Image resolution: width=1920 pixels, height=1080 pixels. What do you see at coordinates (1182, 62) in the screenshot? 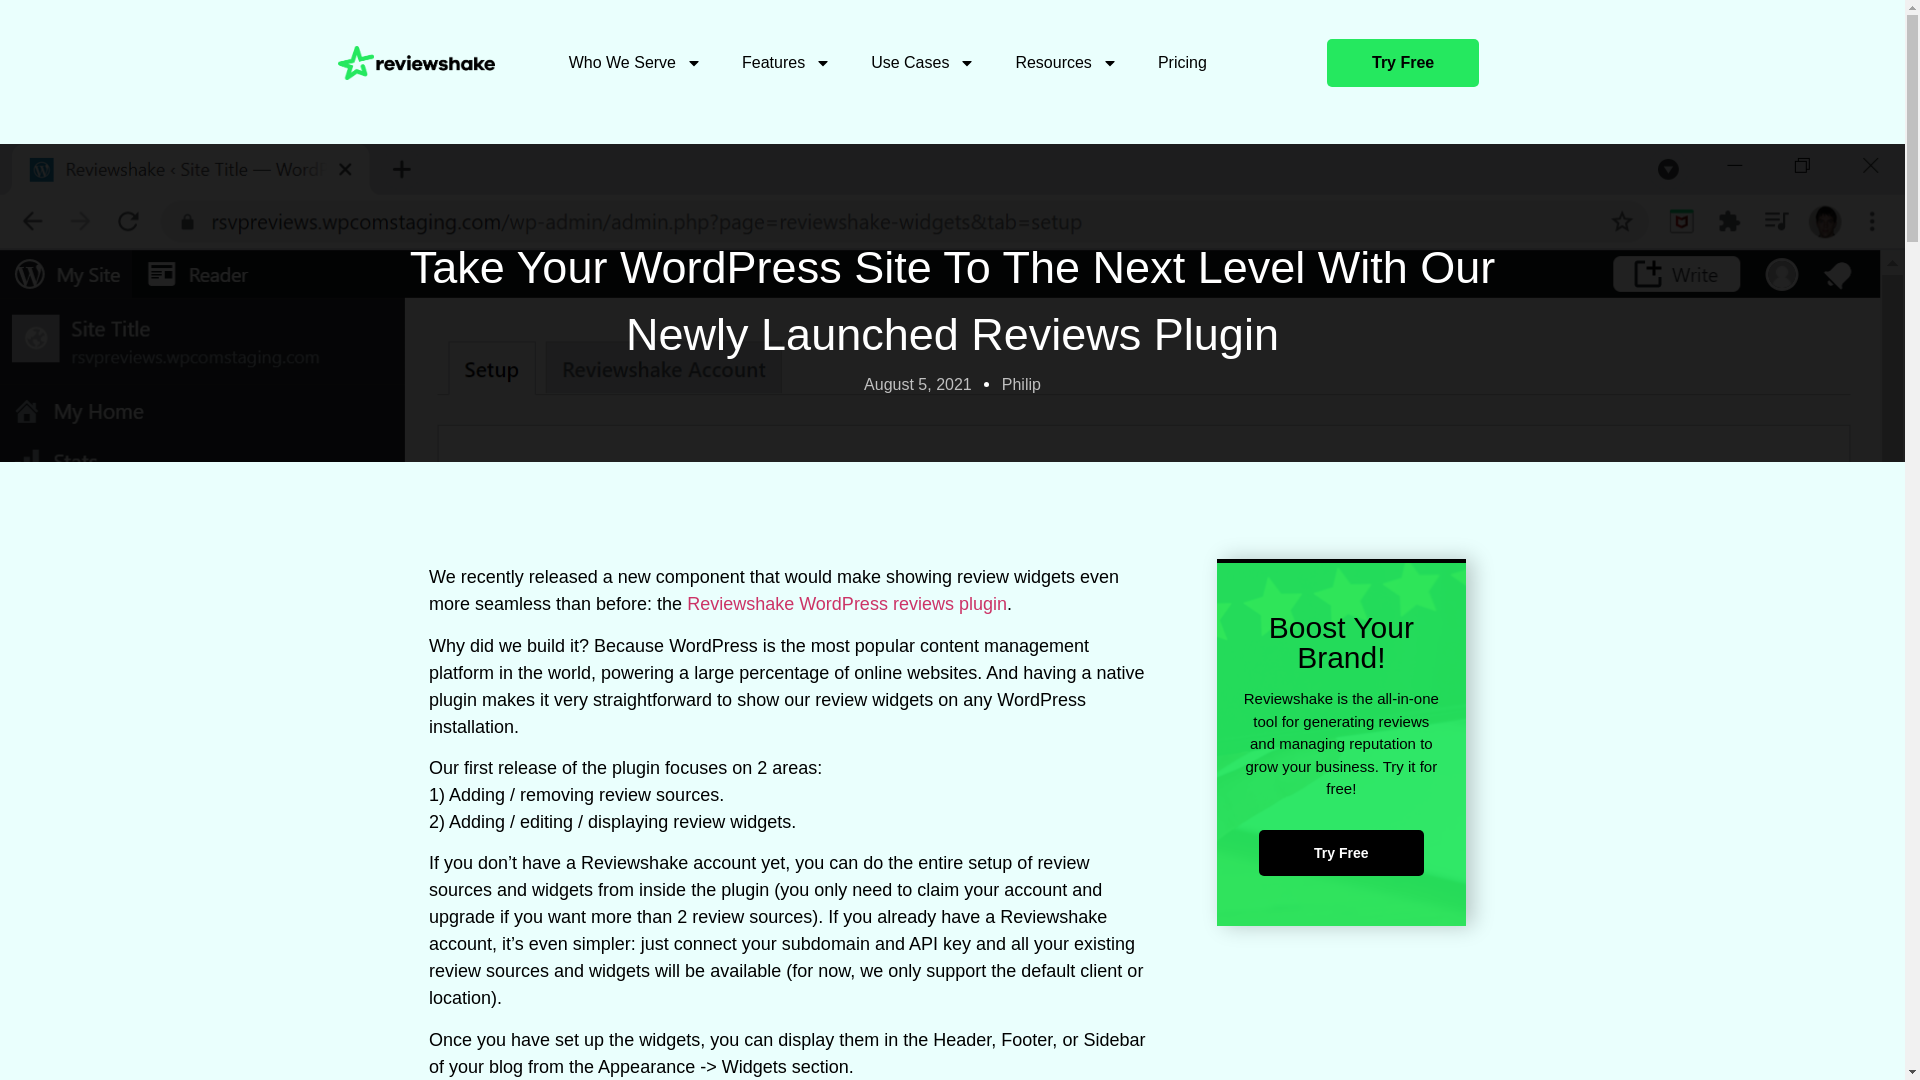
I see `Pricing` at bounding box center [1182, 62].